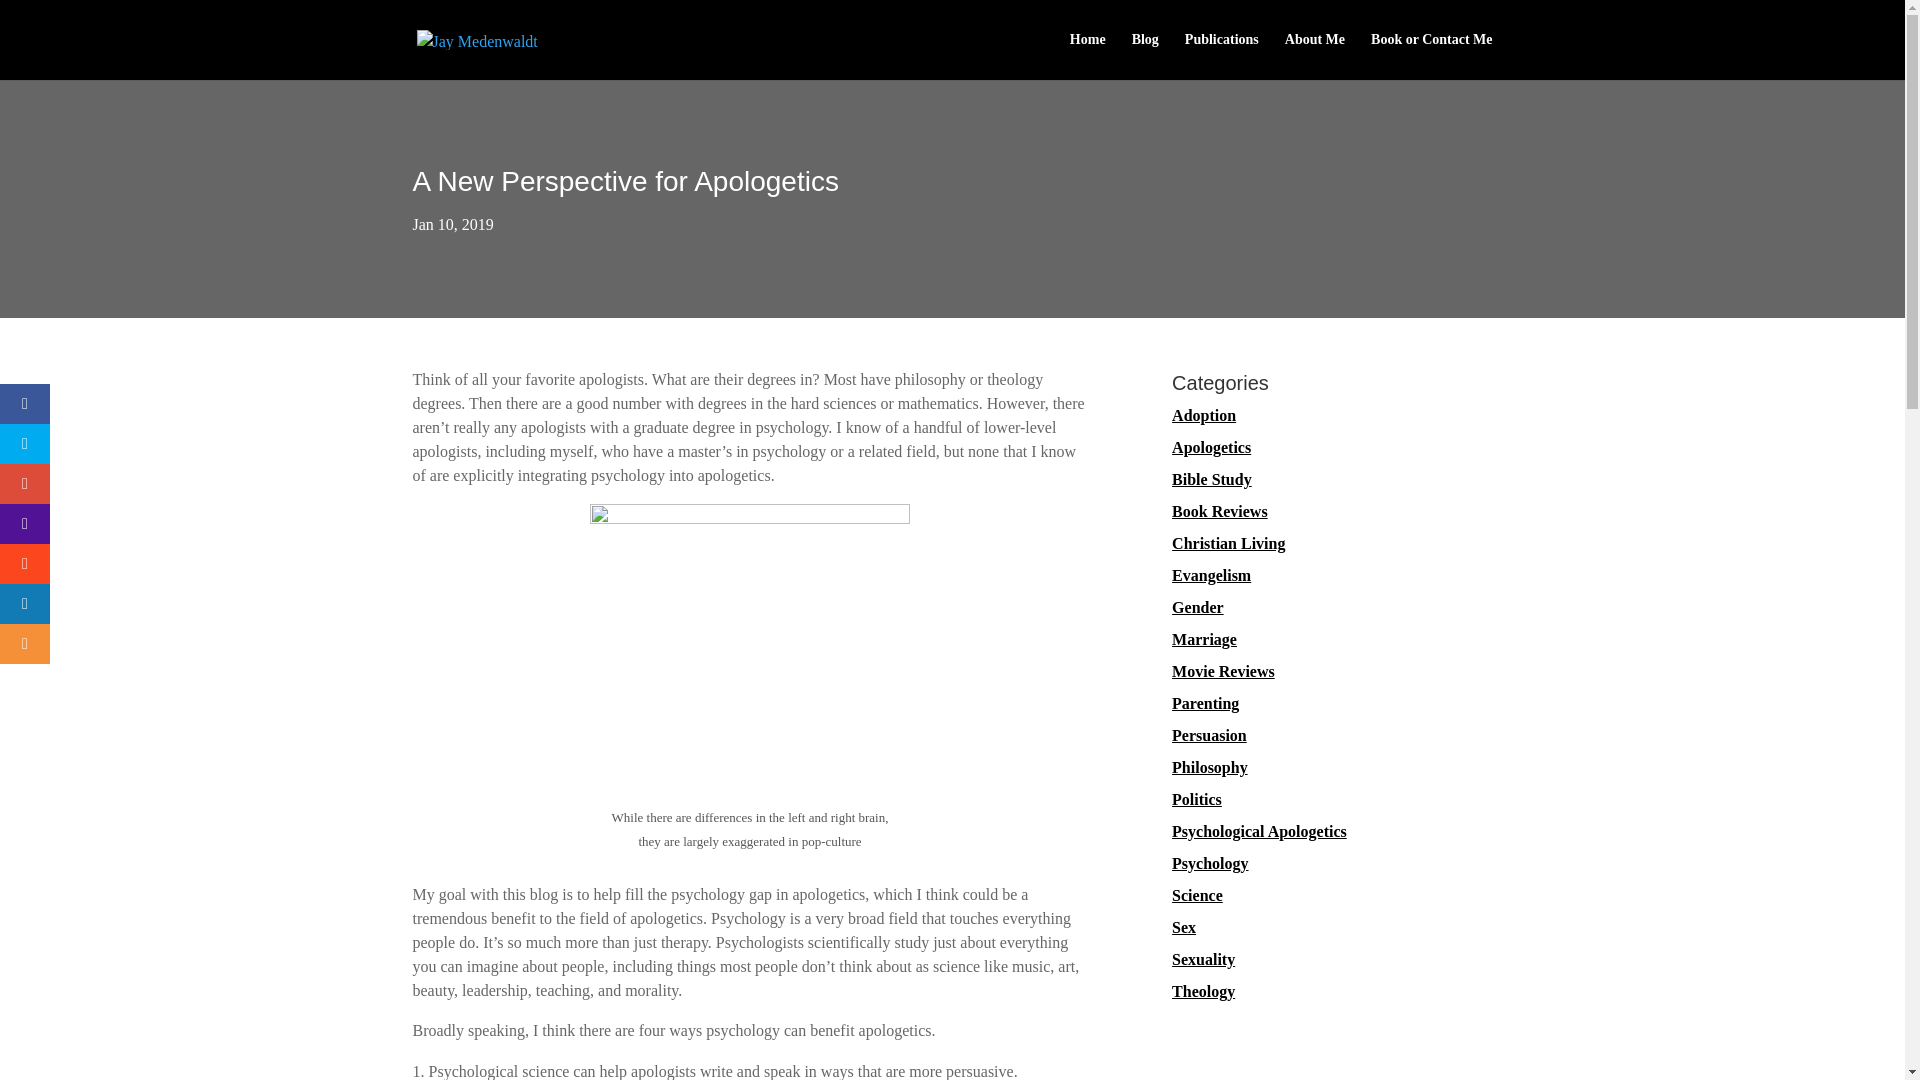 The image size is (1920, 1080). I want to click on Book Reviews, so click(1219, 511).